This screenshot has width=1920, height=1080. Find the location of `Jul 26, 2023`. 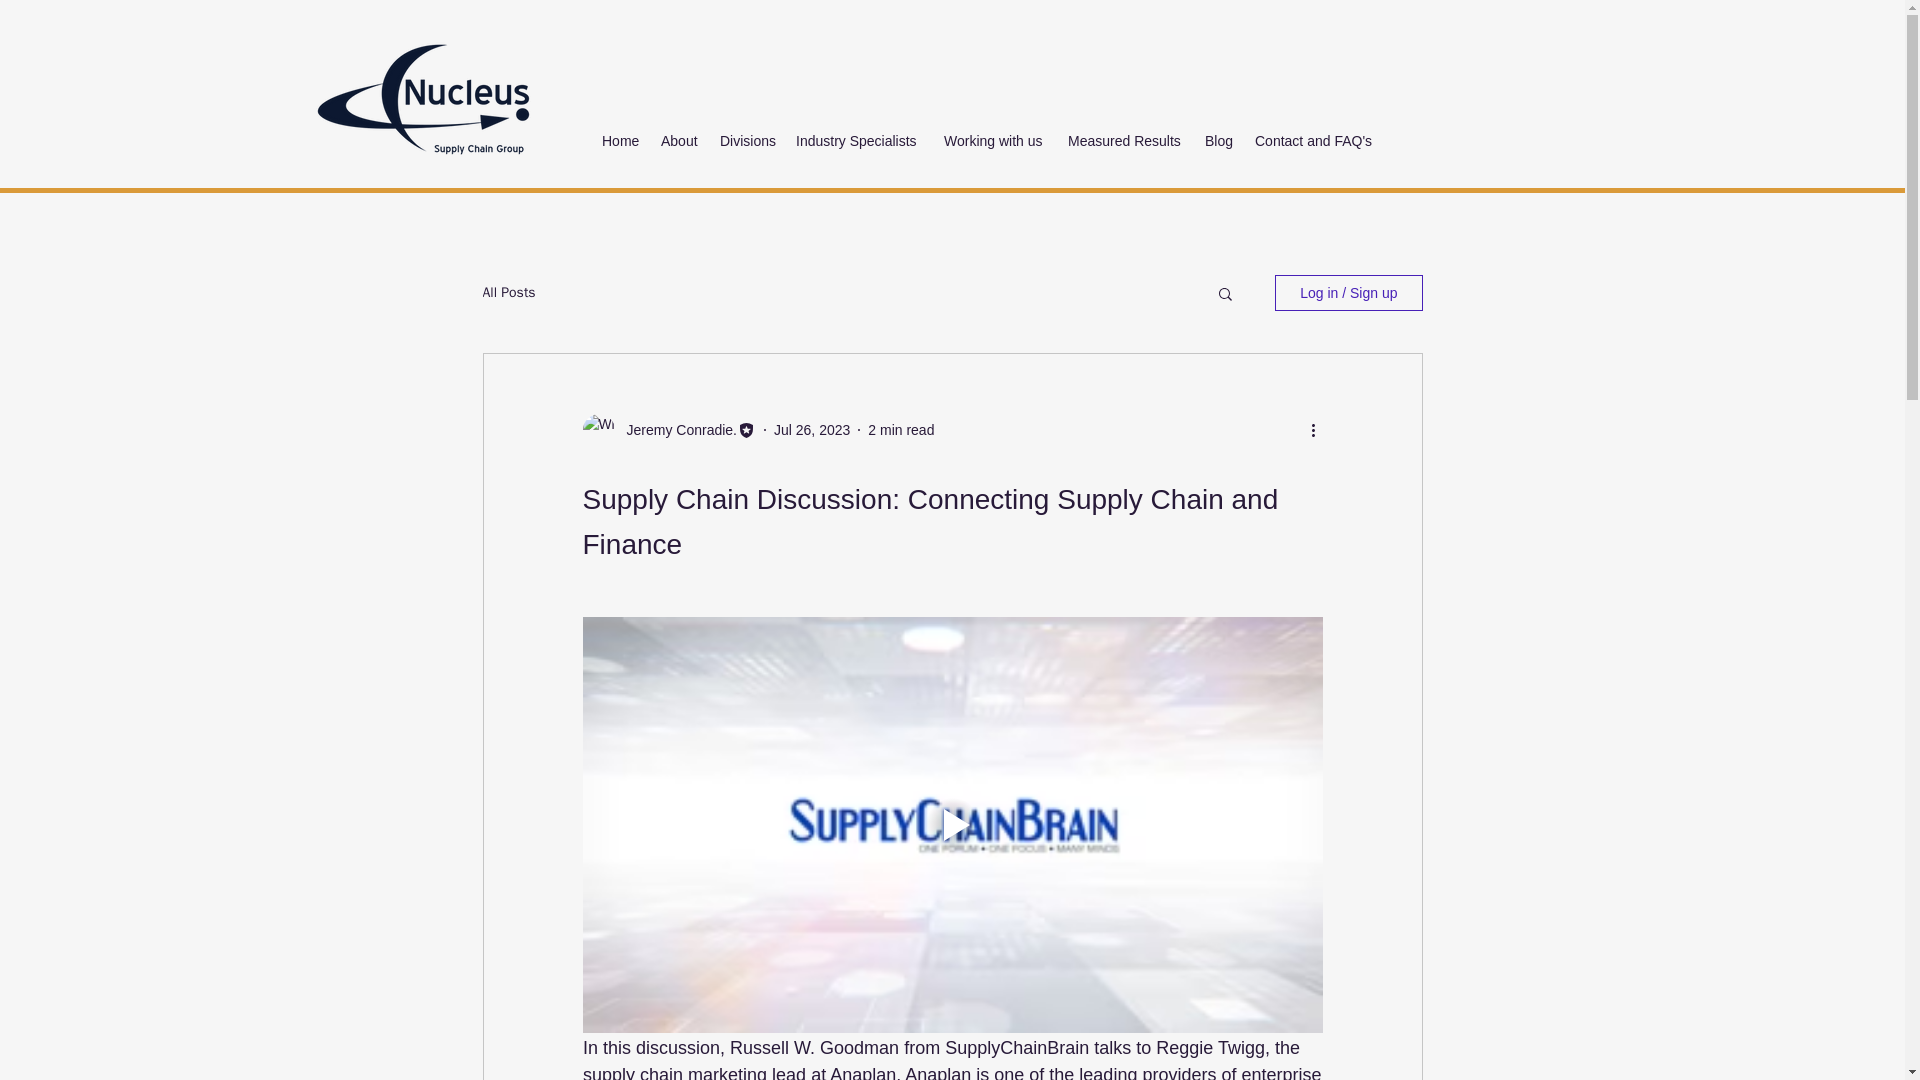

Jul 26, 2023 is located at coordinates (812, 430).